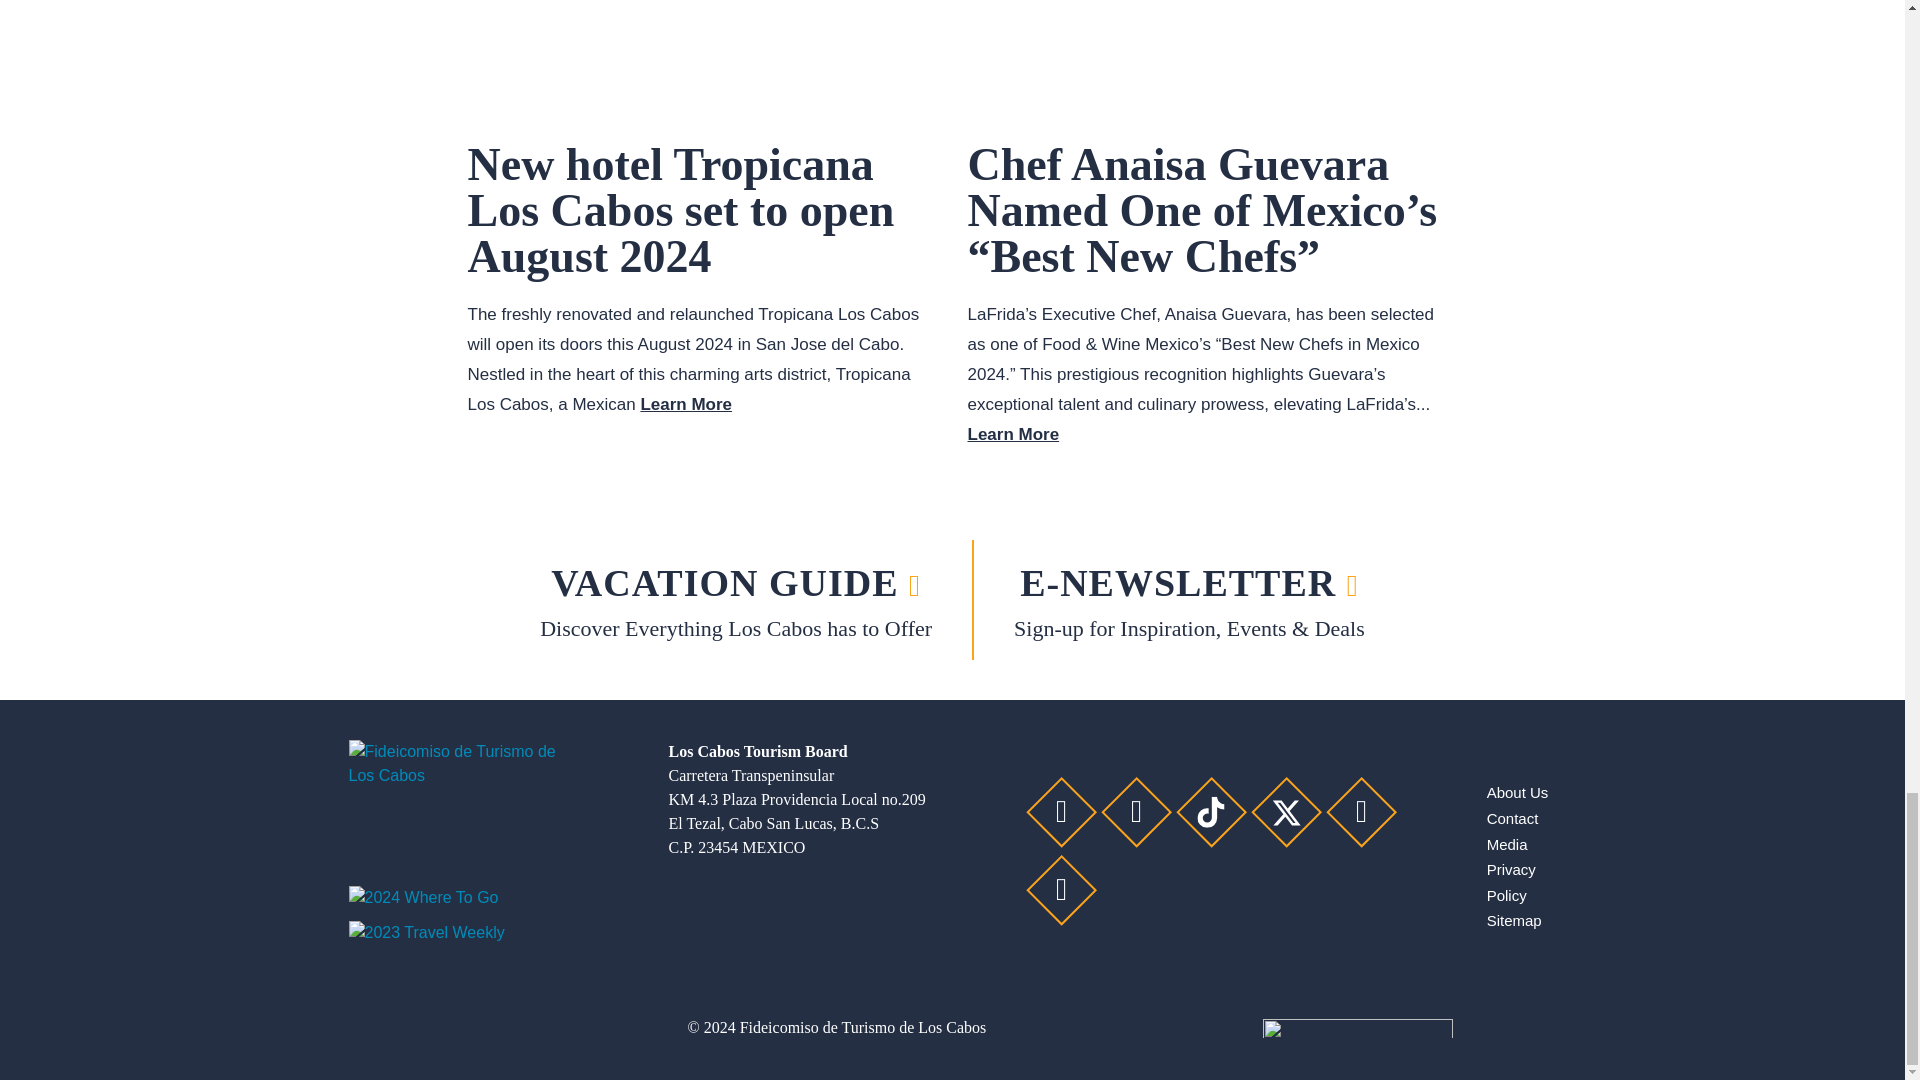 This screenshot has height=1080, width=1920. Describe the element at coordinates (1511, 882) in the screenshot. I see `Privacy Policy` at that location.